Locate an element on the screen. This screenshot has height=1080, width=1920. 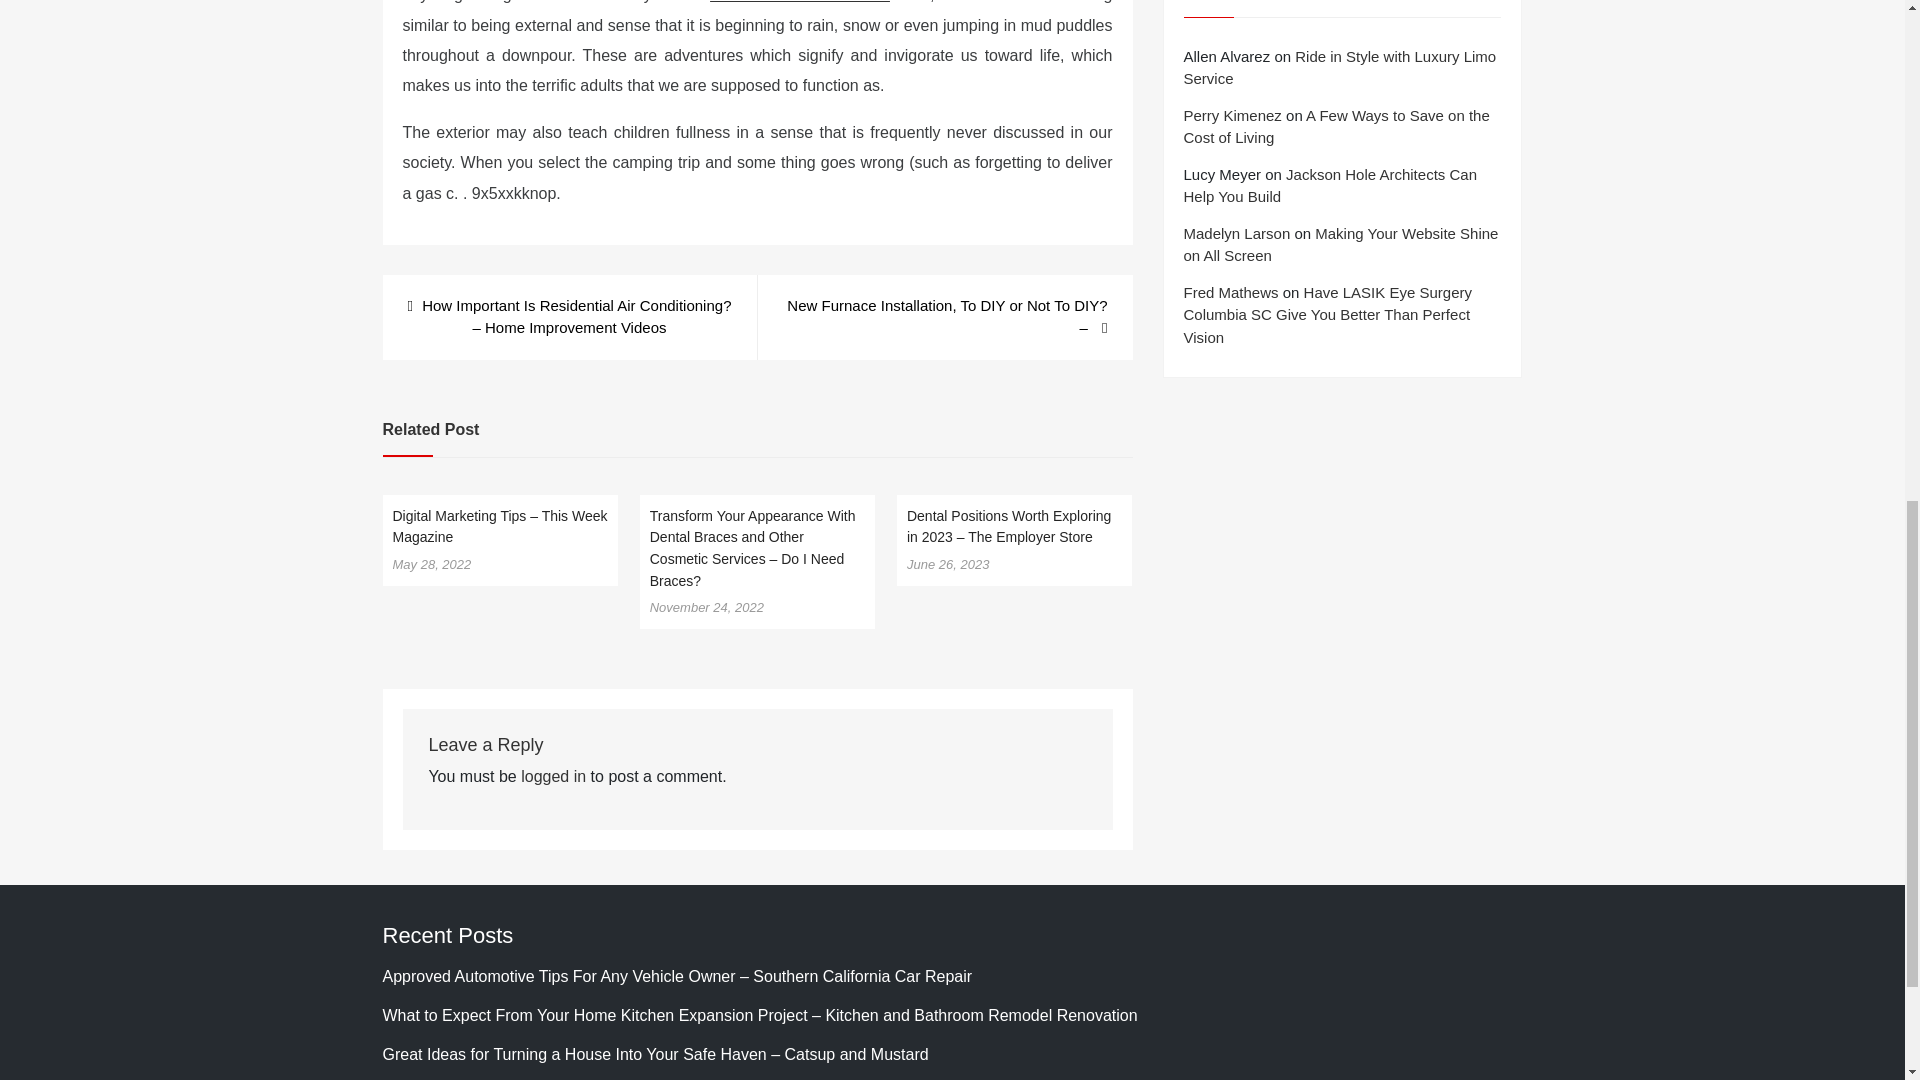
A Few Ways to Save on the Cost of Living is located at coordinates (1336, 126).